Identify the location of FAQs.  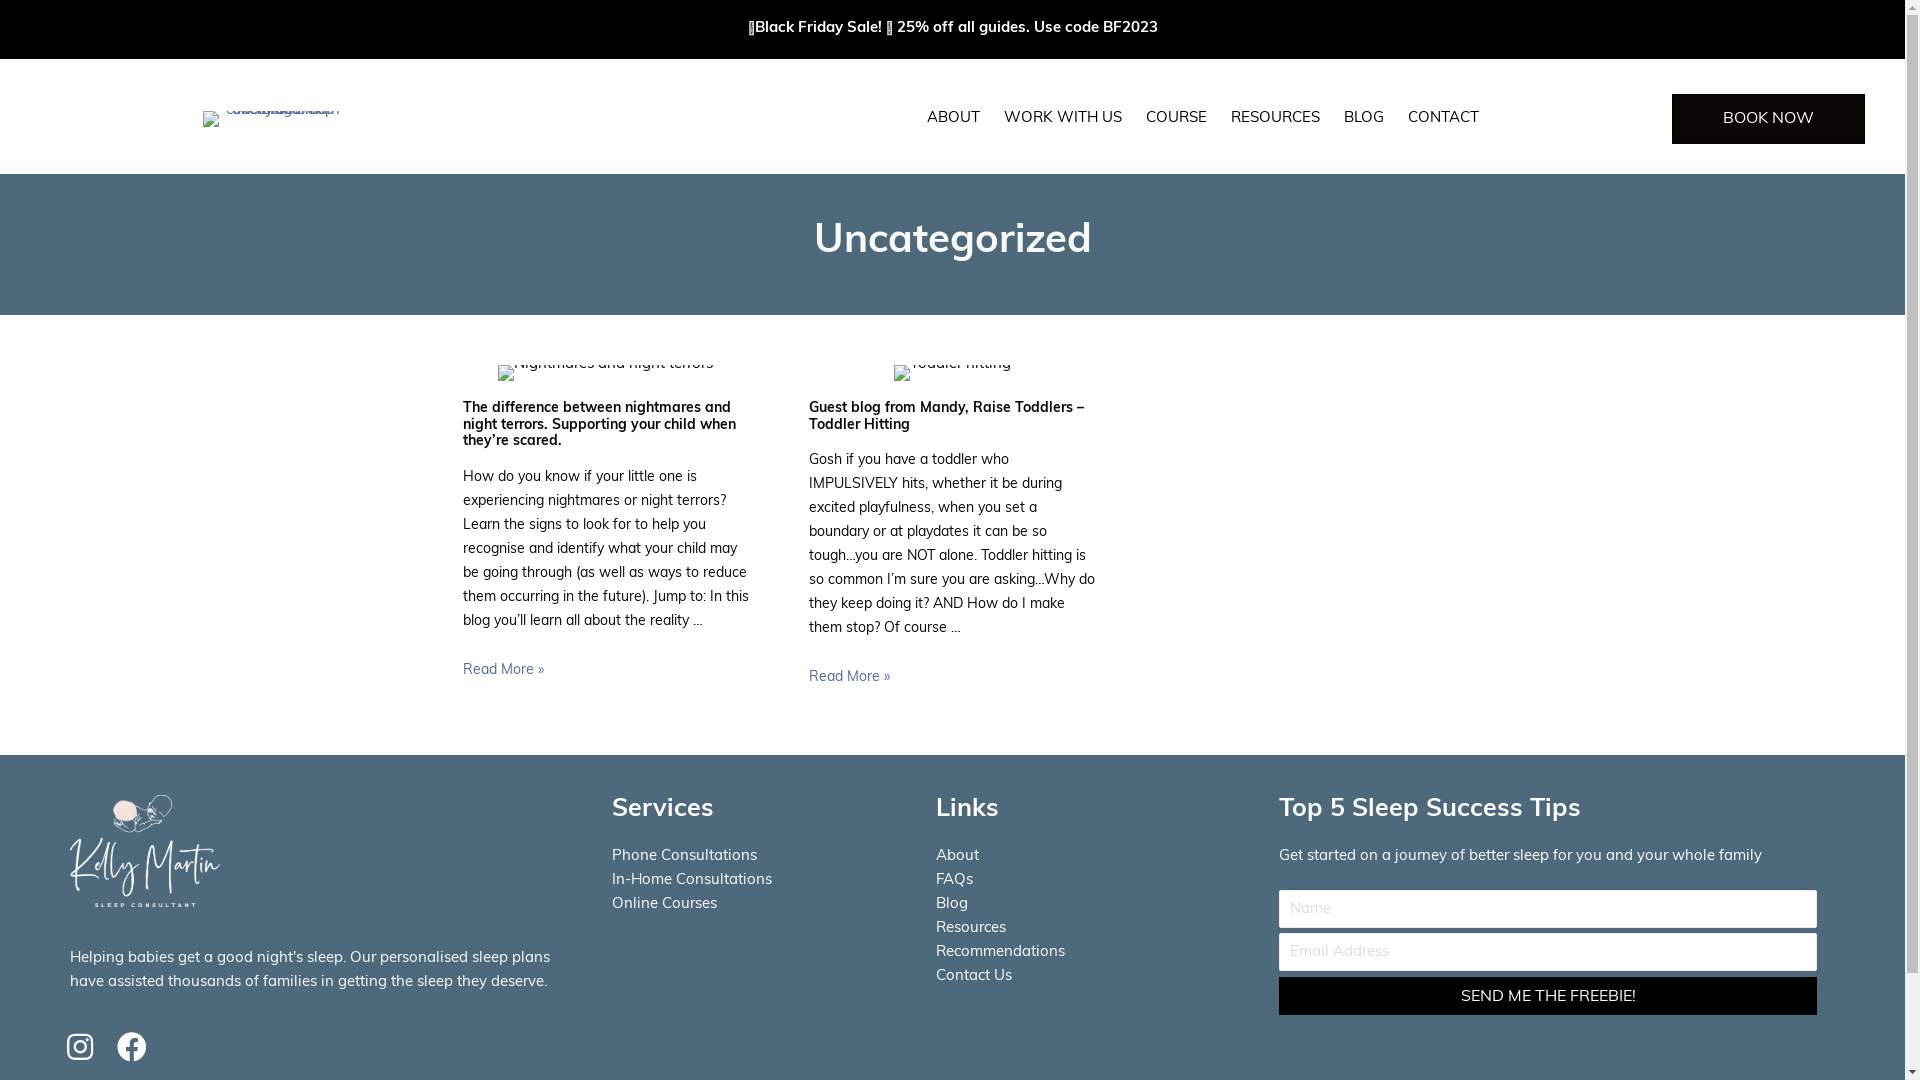
(954, 880).